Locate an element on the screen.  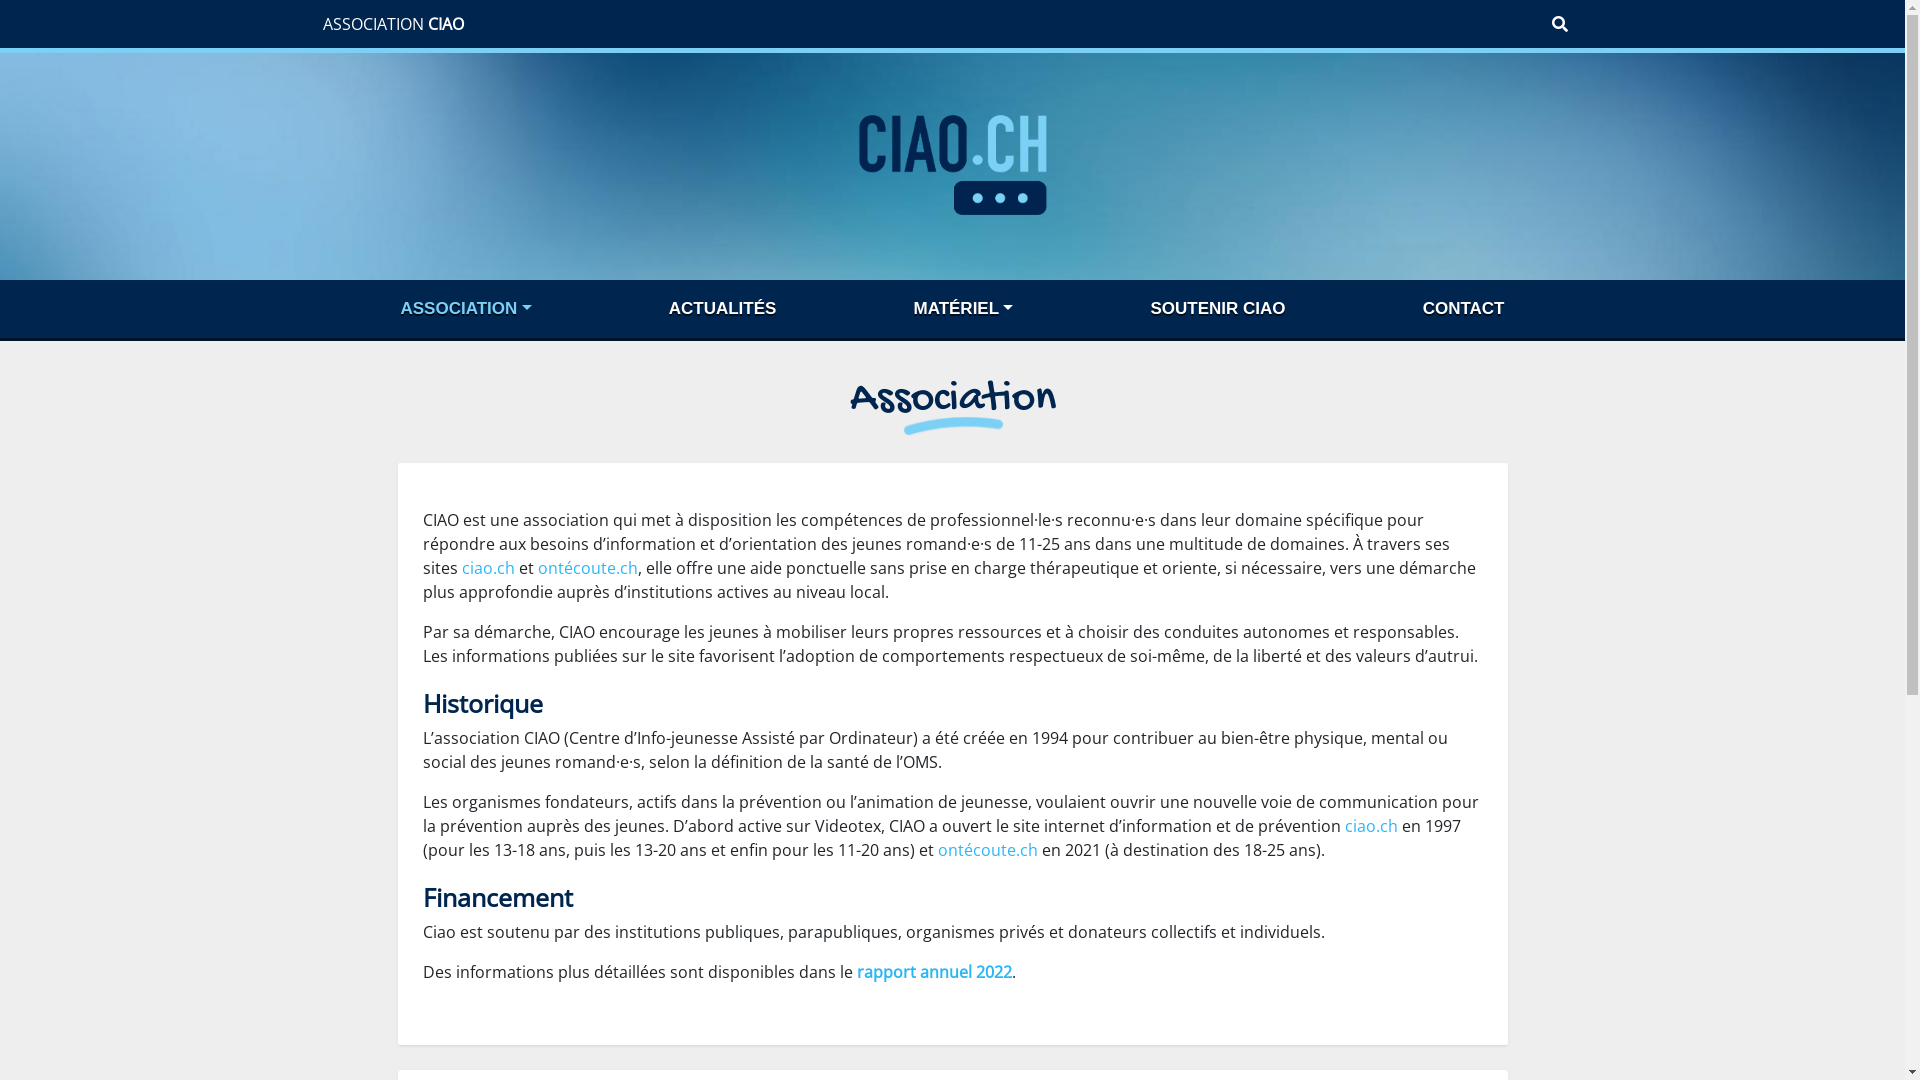
ciao.ch is located at coordinates (488, 568).